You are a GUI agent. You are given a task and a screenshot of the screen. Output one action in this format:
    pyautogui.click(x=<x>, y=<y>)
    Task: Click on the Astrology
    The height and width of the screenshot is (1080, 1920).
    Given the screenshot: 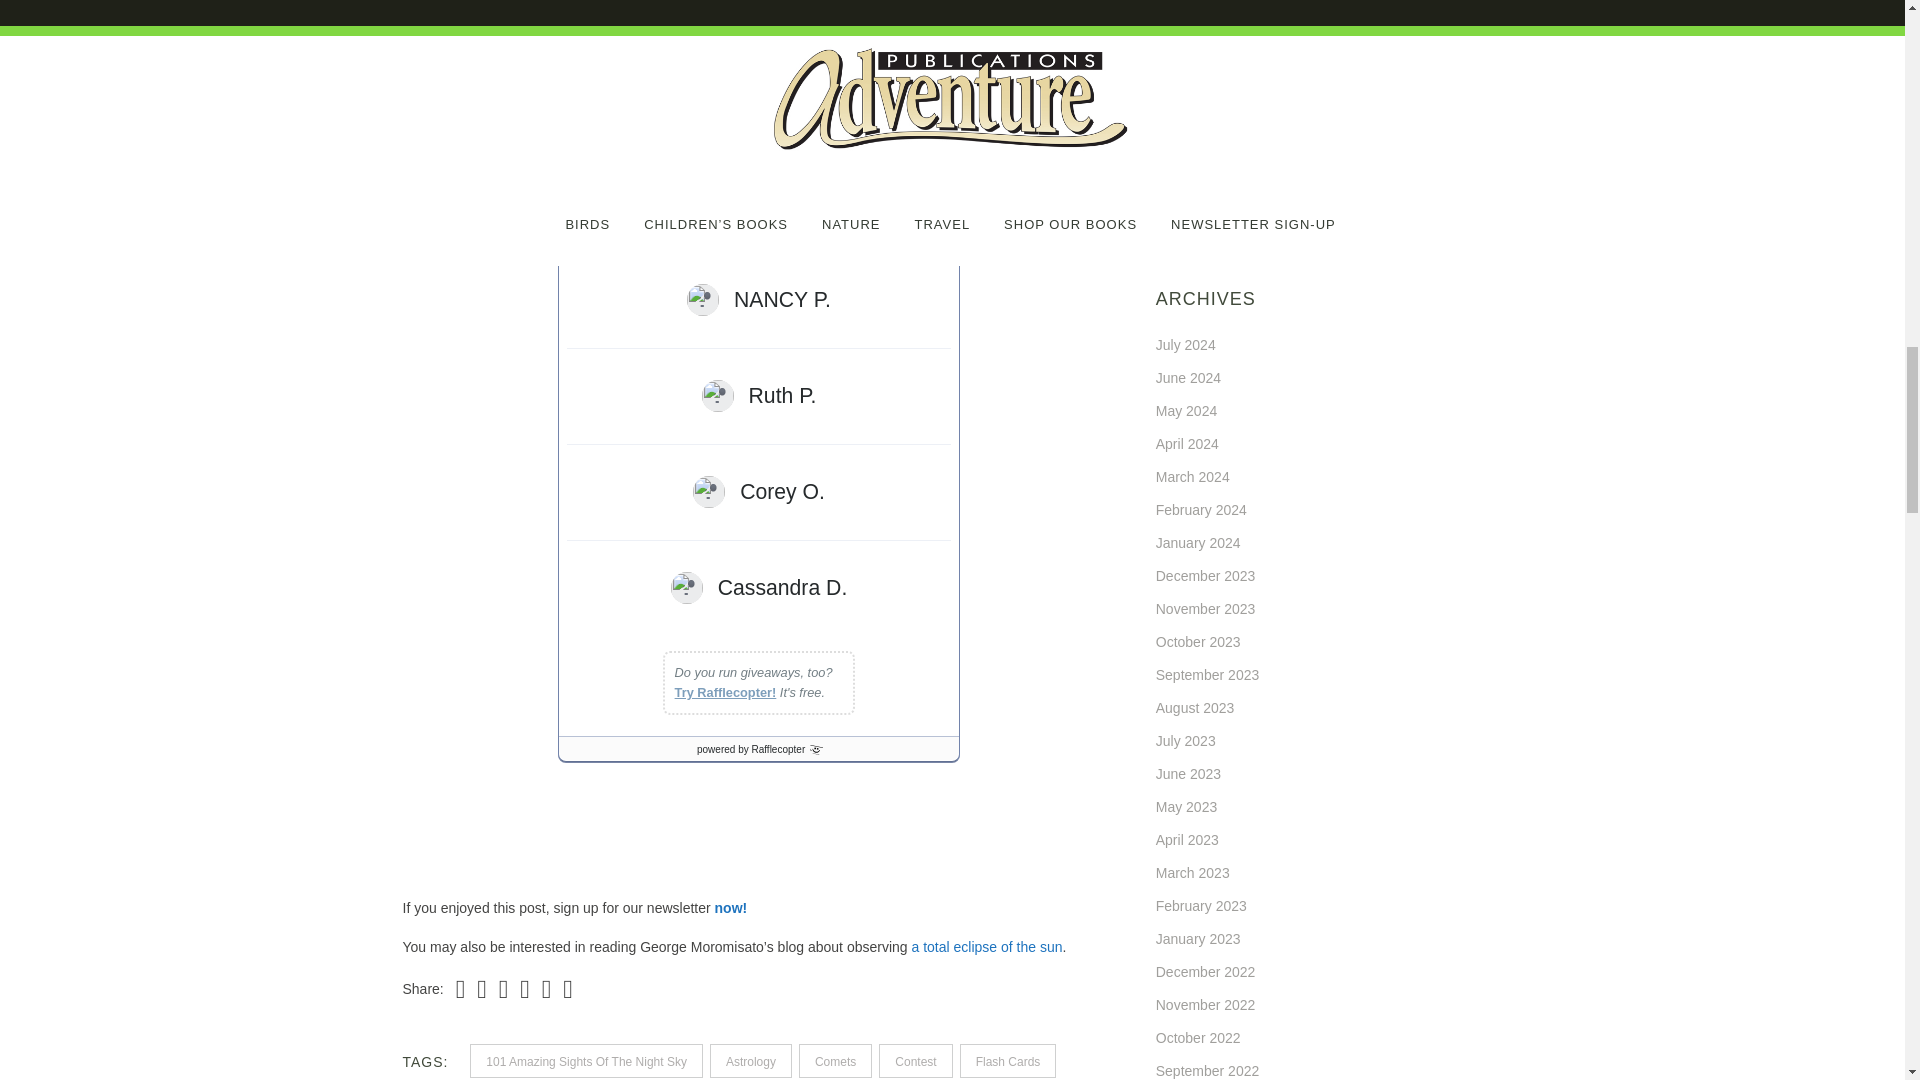 What is the action you would take?
    pyautogui.click(x=750, y=1060)
    